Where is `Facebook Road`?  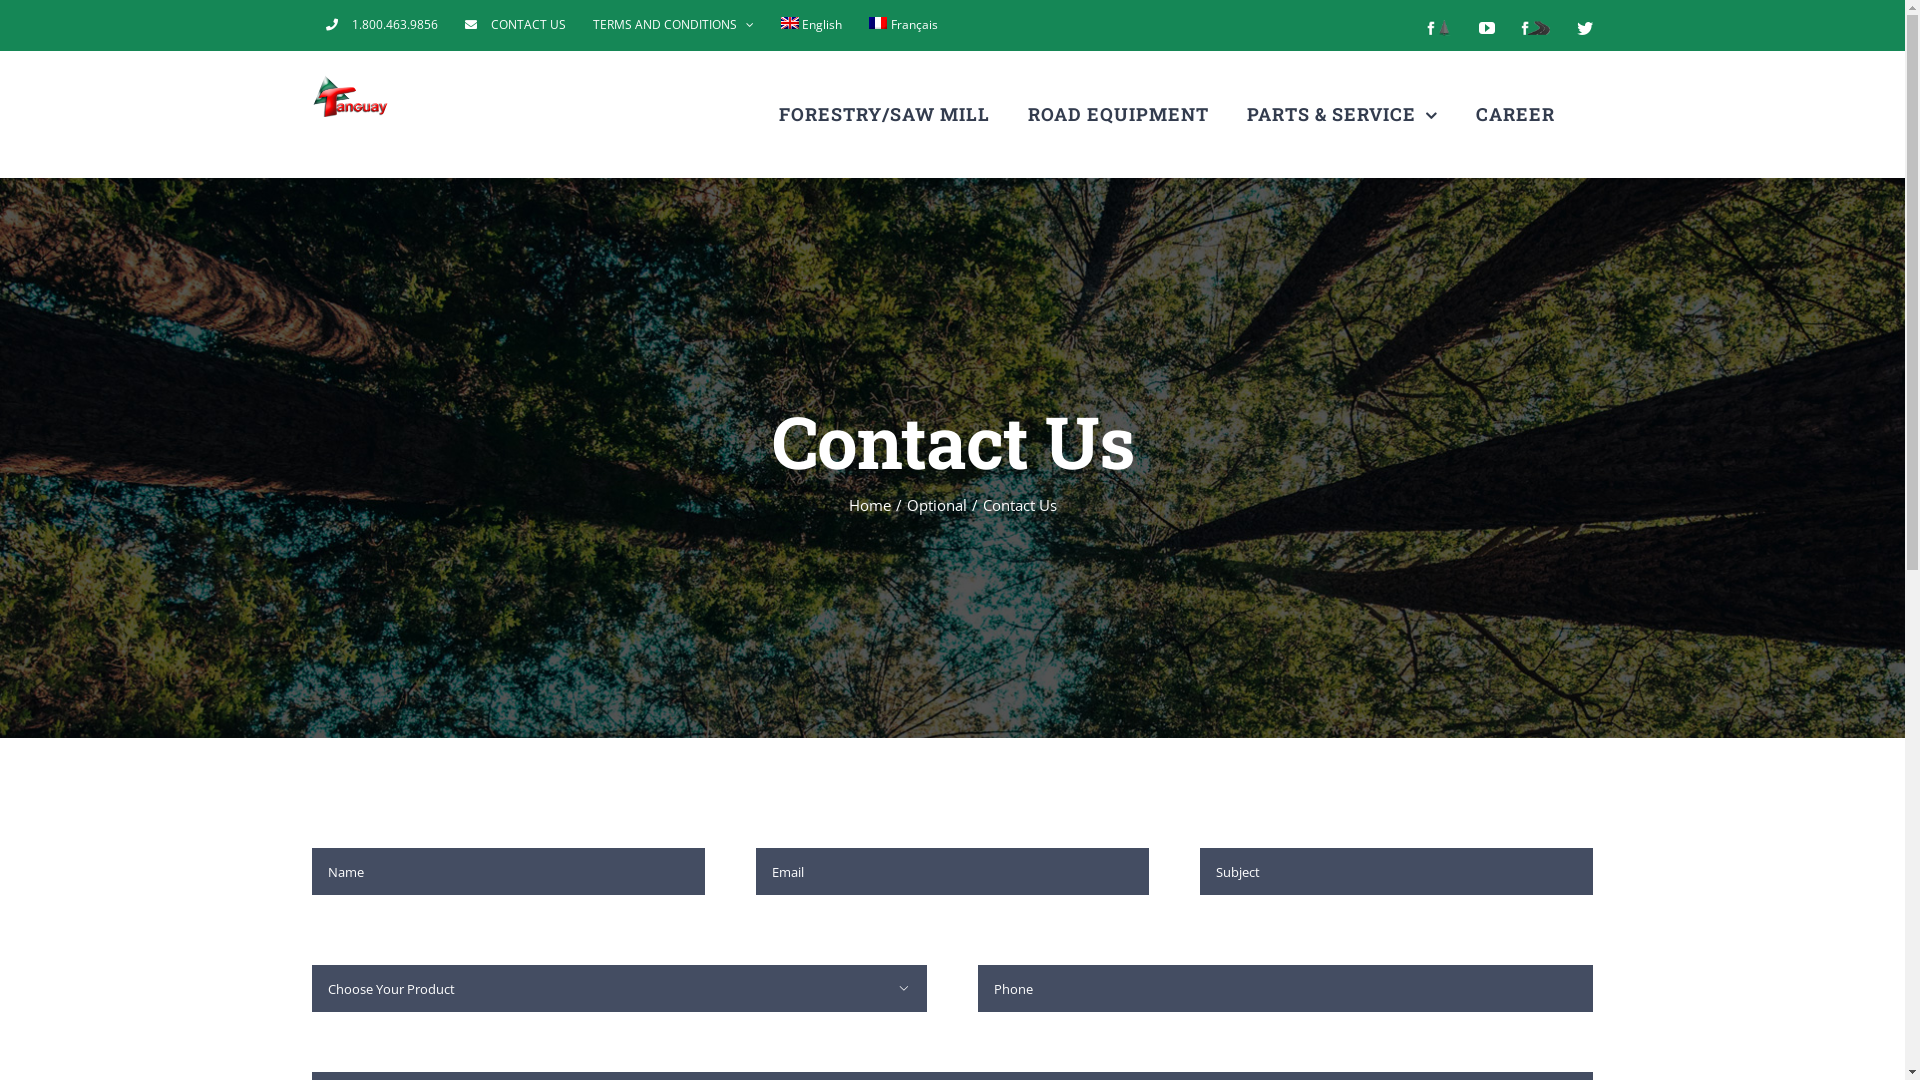 Facebook Road is located at coordinates (1536, 28).